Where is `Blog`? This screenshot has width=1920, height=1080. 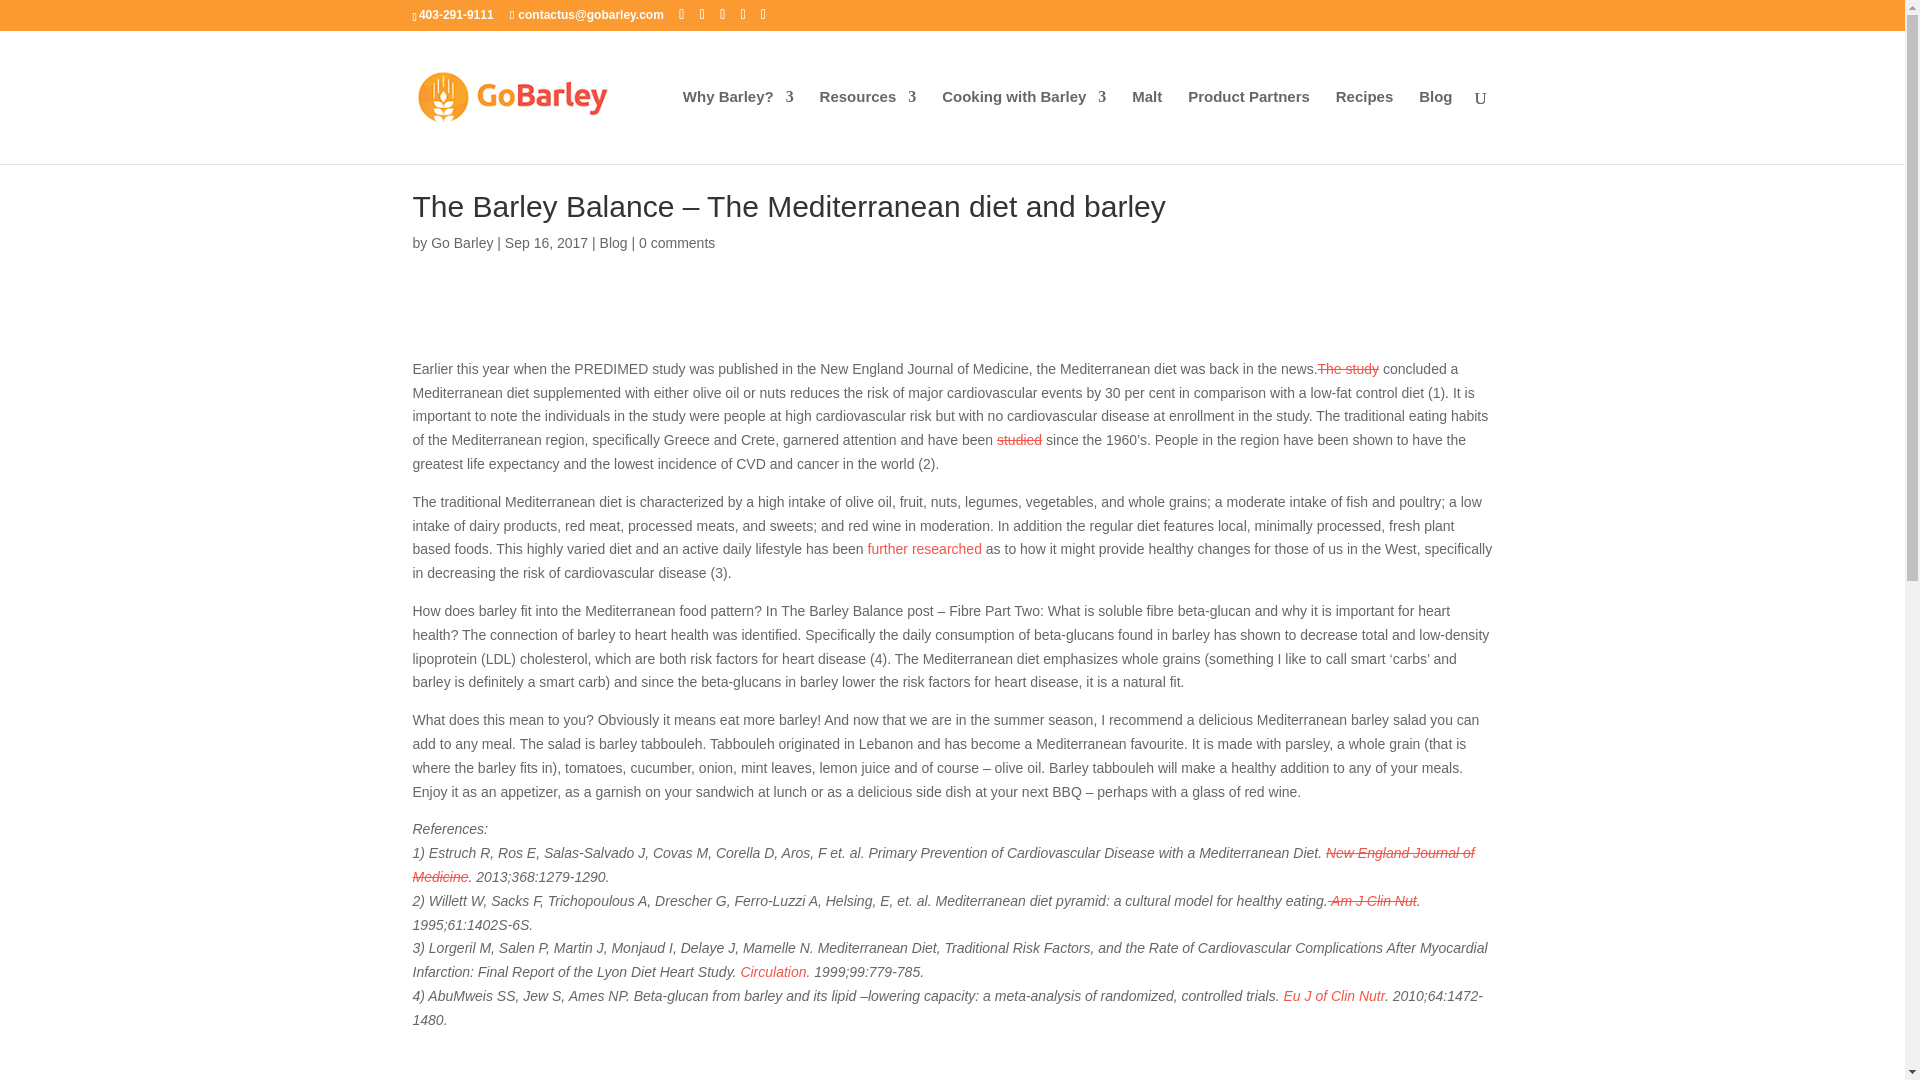 Blog is located at coordinates (613, 242).